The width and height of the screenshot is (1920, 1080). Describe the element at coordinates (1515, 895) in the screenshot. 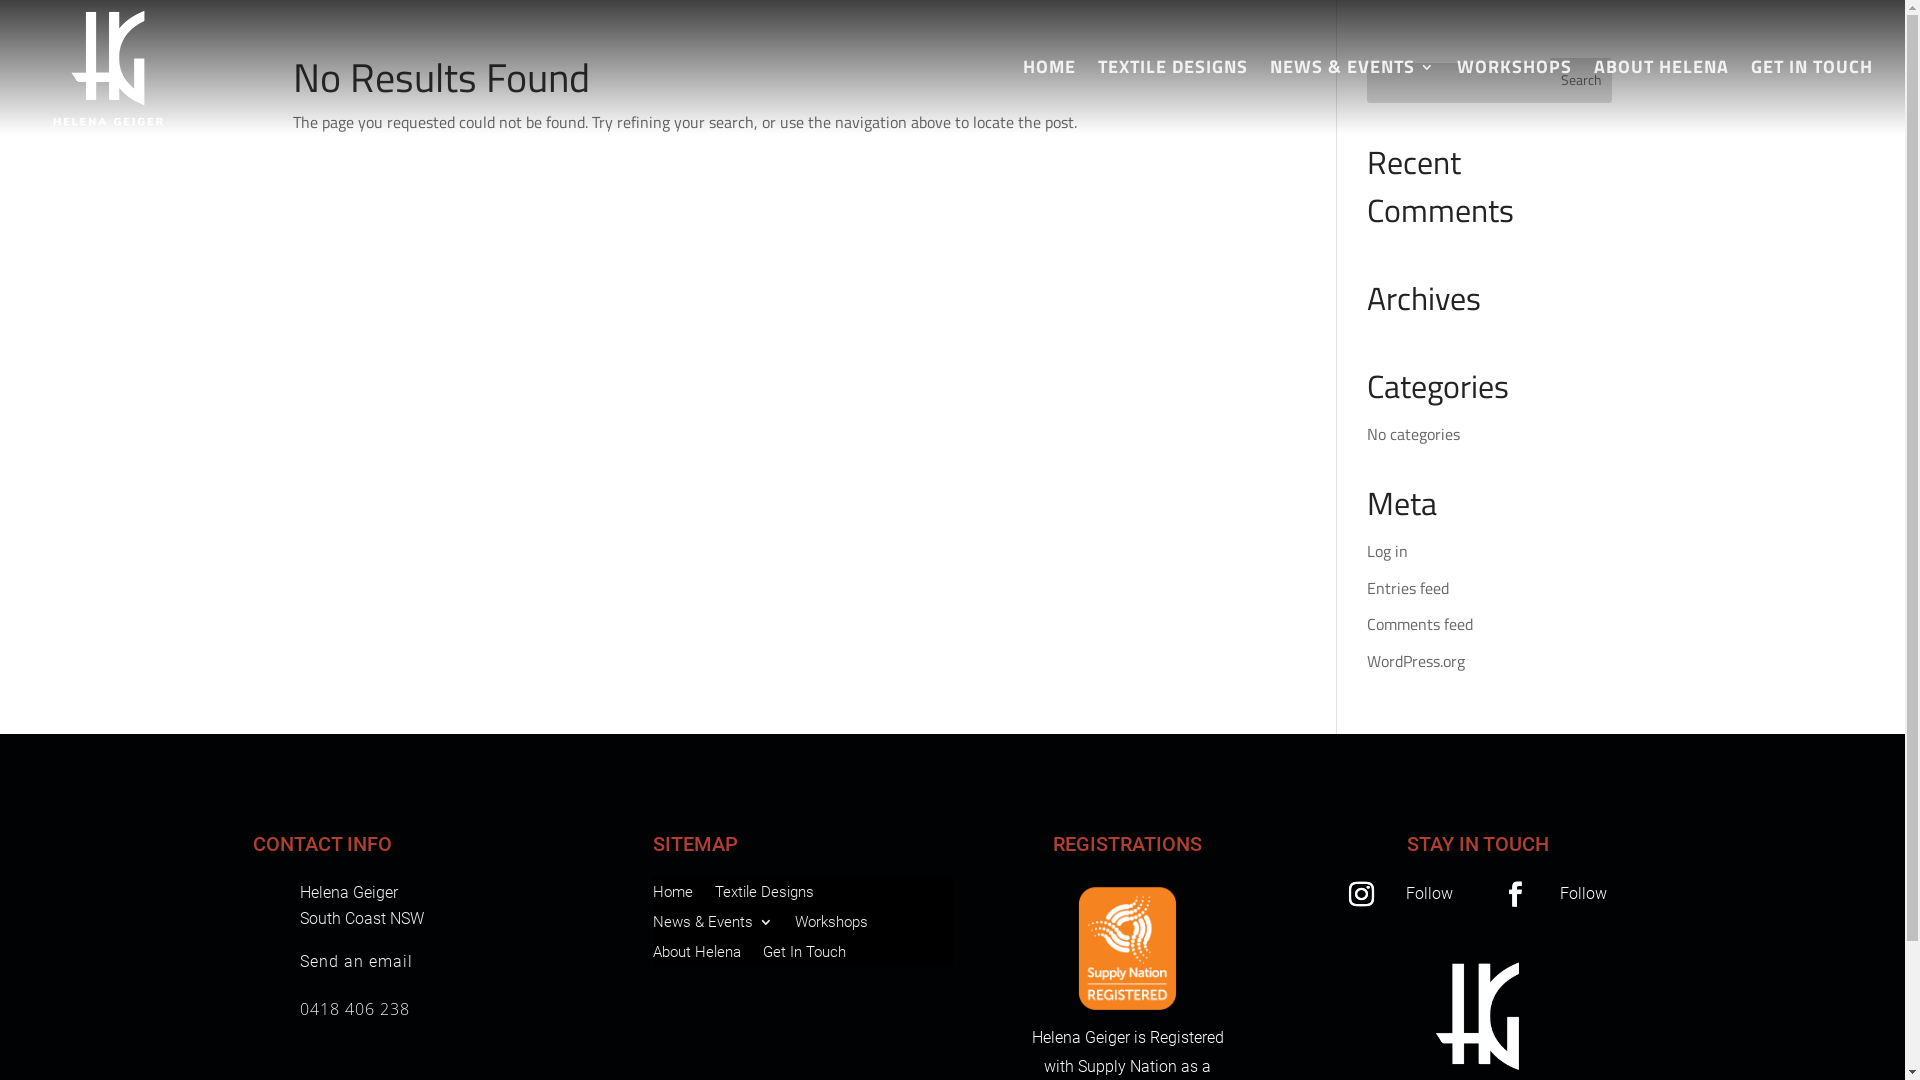

I see `Follow on Facebook` at that location.